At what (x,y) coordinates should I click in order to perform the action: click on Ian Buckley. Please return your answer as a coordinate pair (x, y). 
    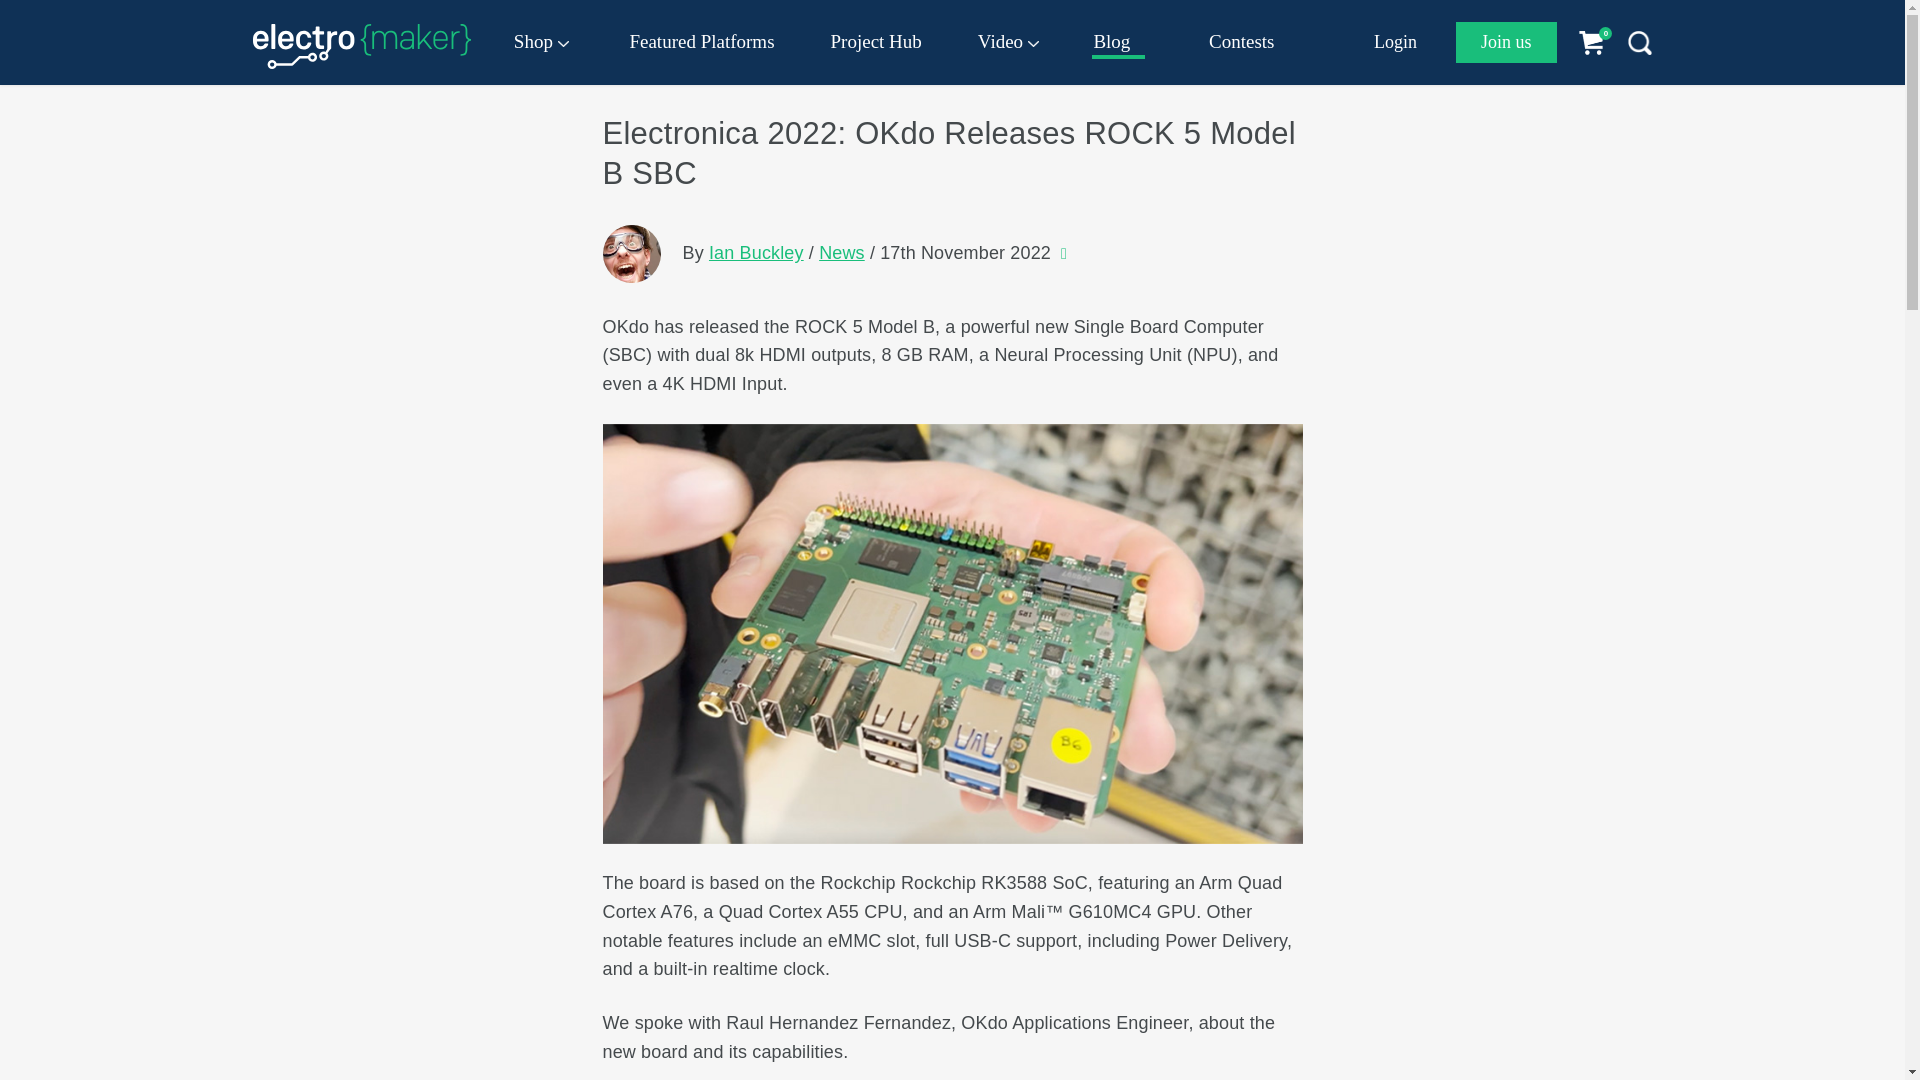
    Looking at the image, I should click on (756, 253).